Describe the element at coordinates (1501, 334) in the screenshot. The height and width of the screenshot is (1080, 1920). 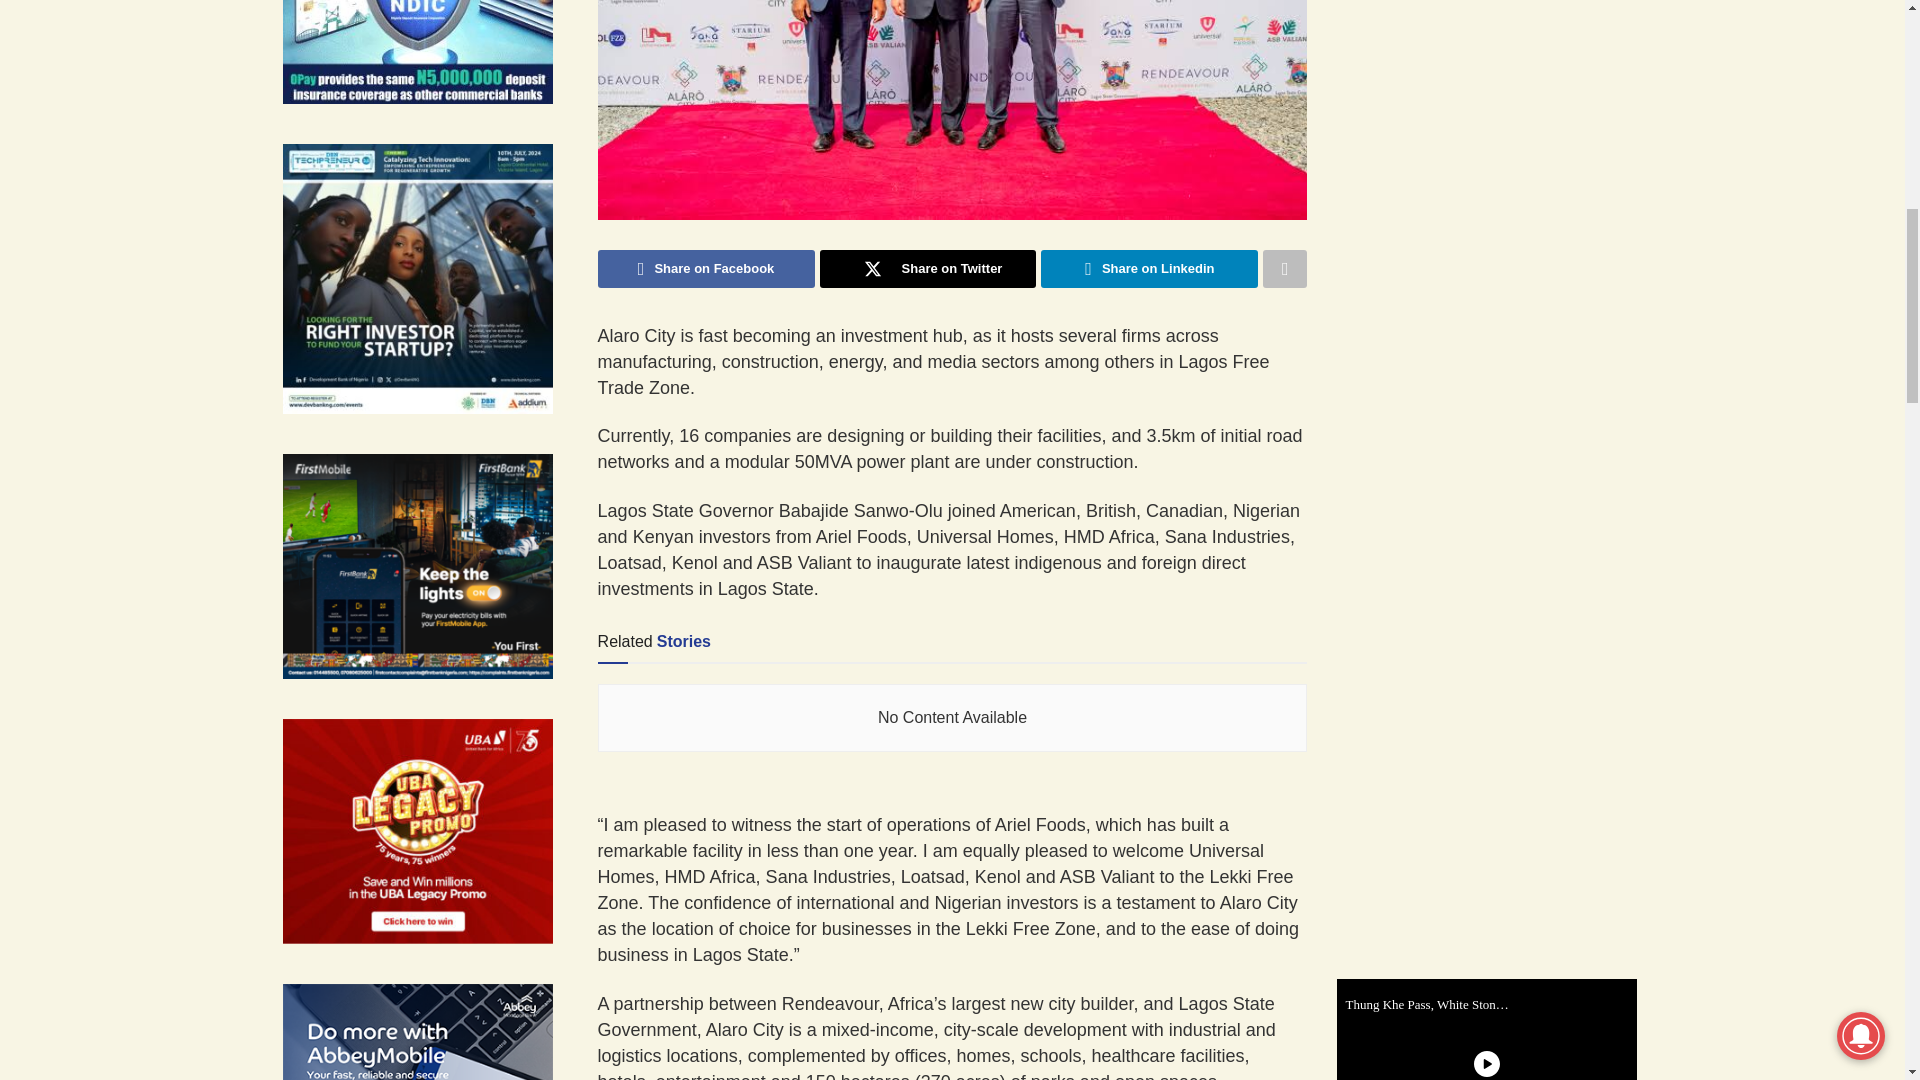
I see `Advertisement` at that location.